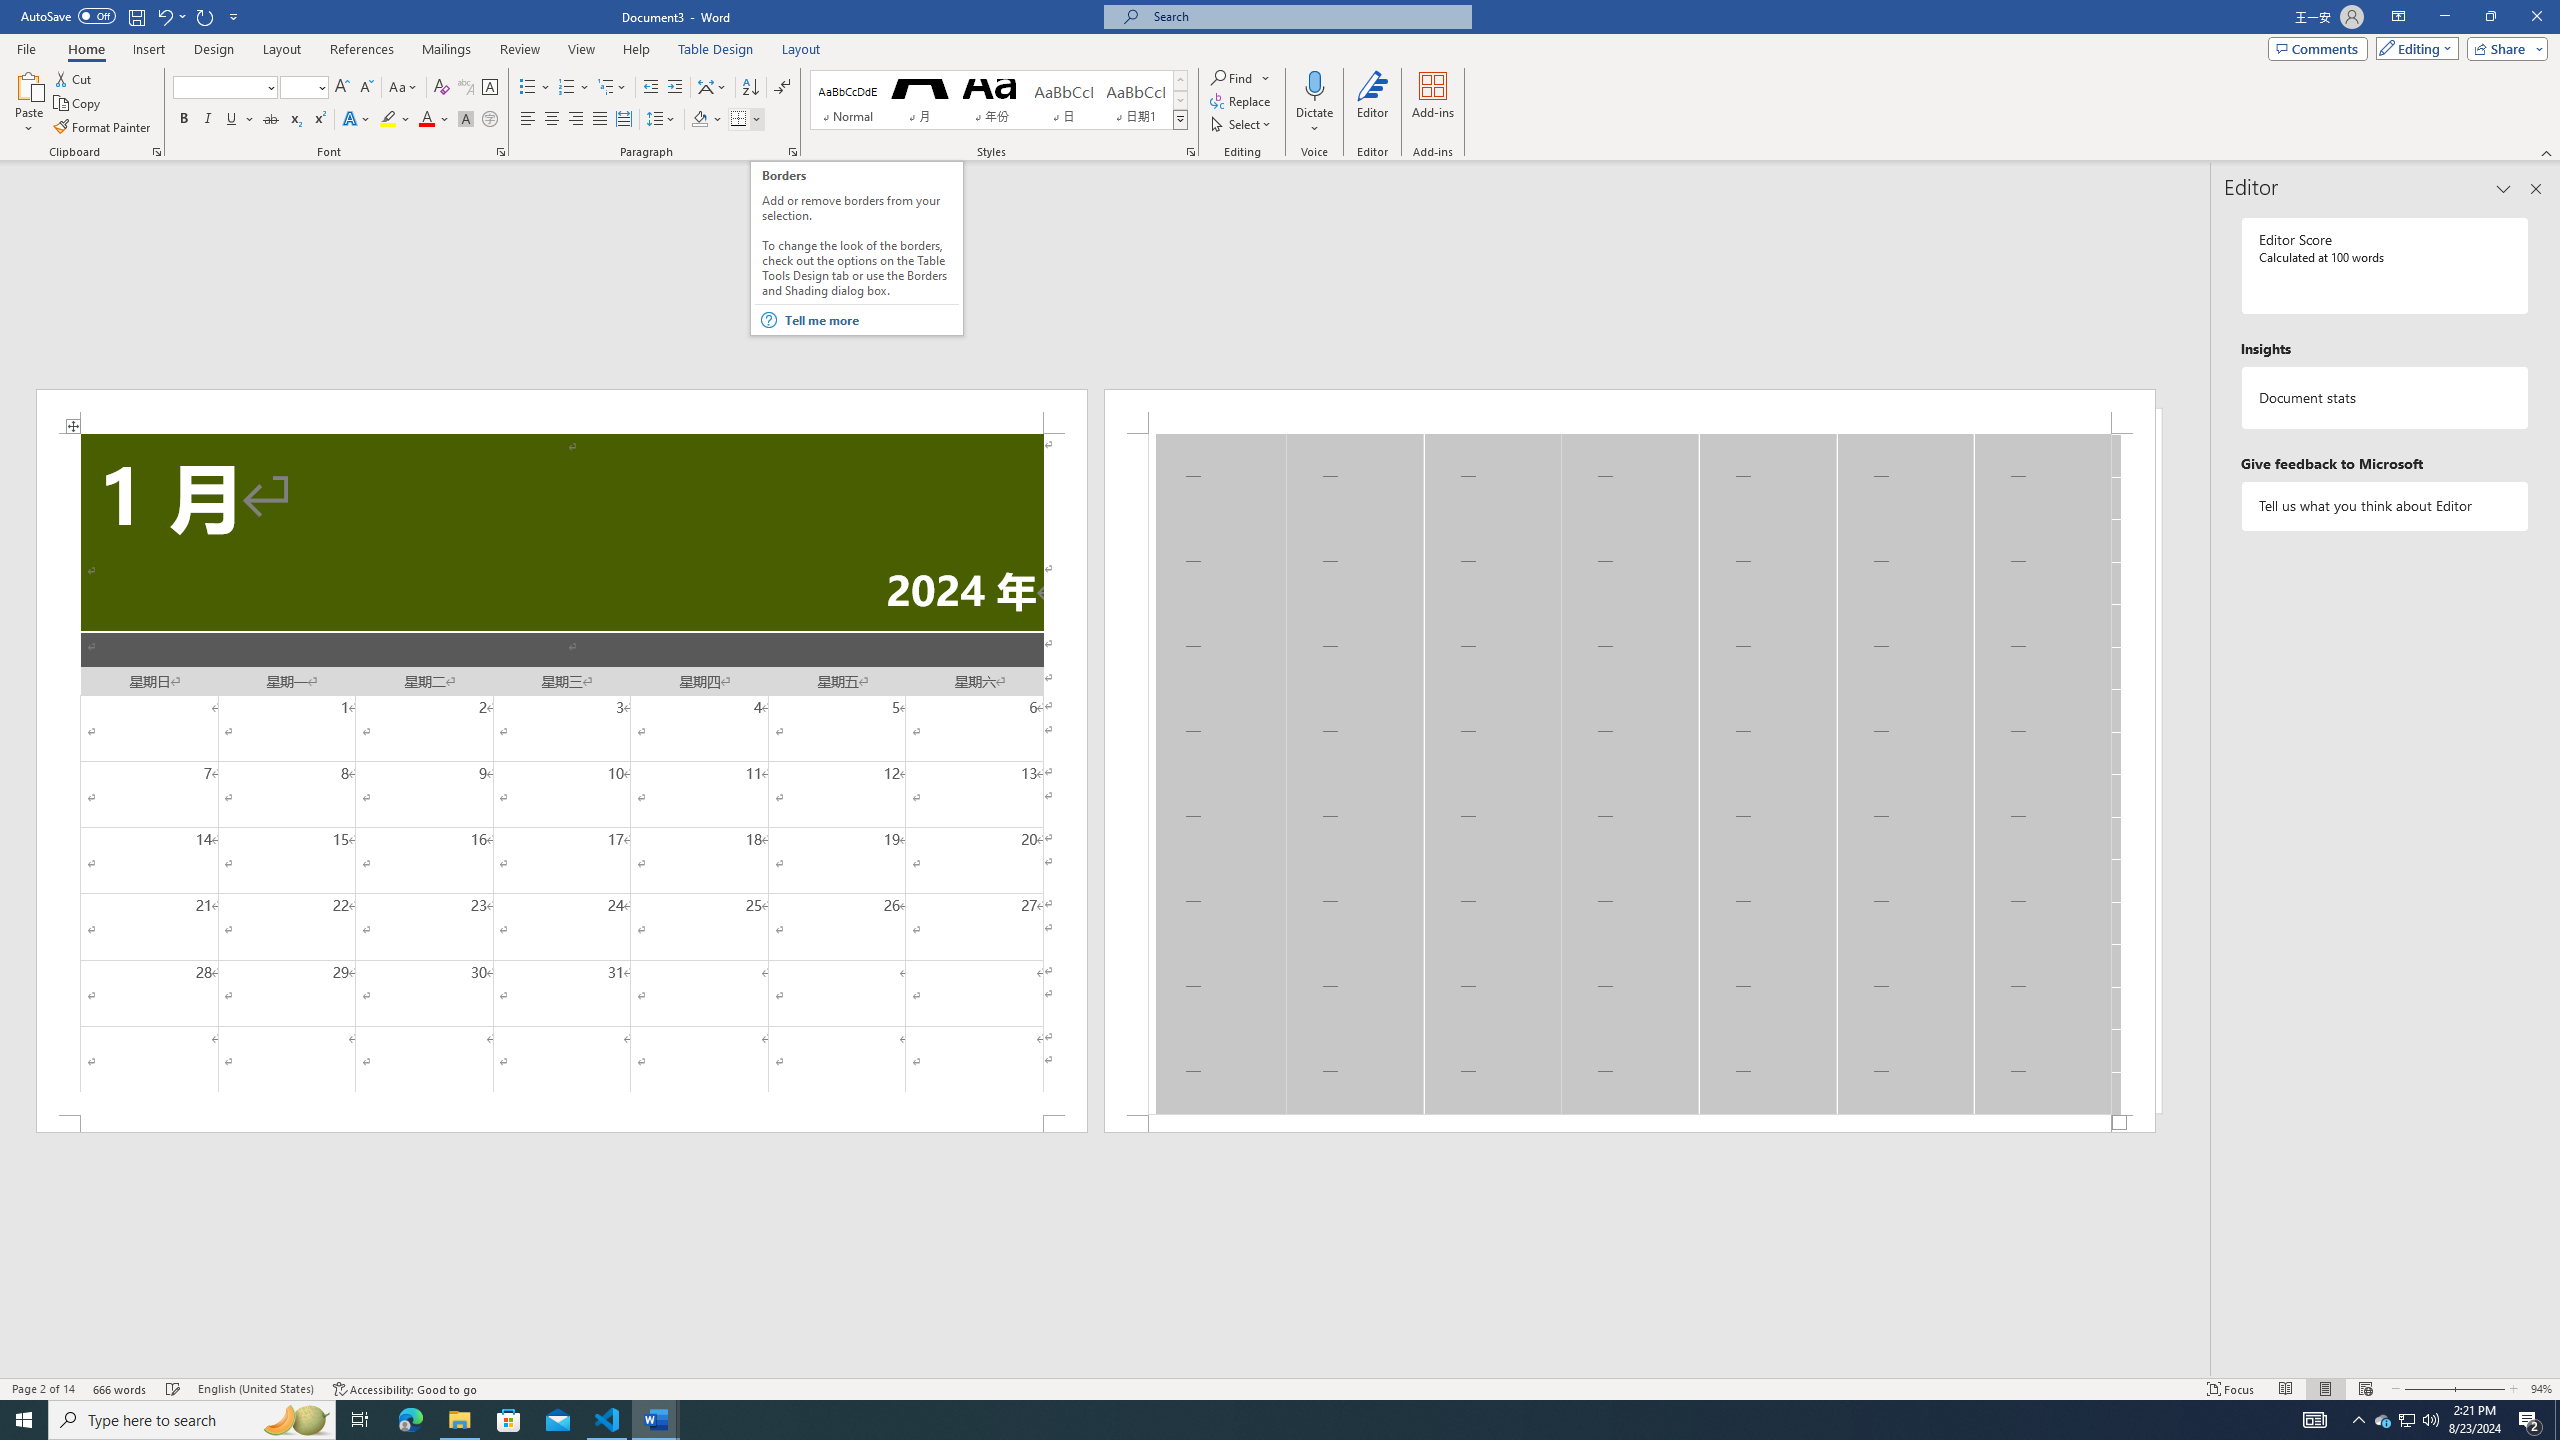 The image size is (2560, 1440). What do you see at coordinates (74, 78) in the screenshot?
I see `Cut` at bounding box center [74, 78].